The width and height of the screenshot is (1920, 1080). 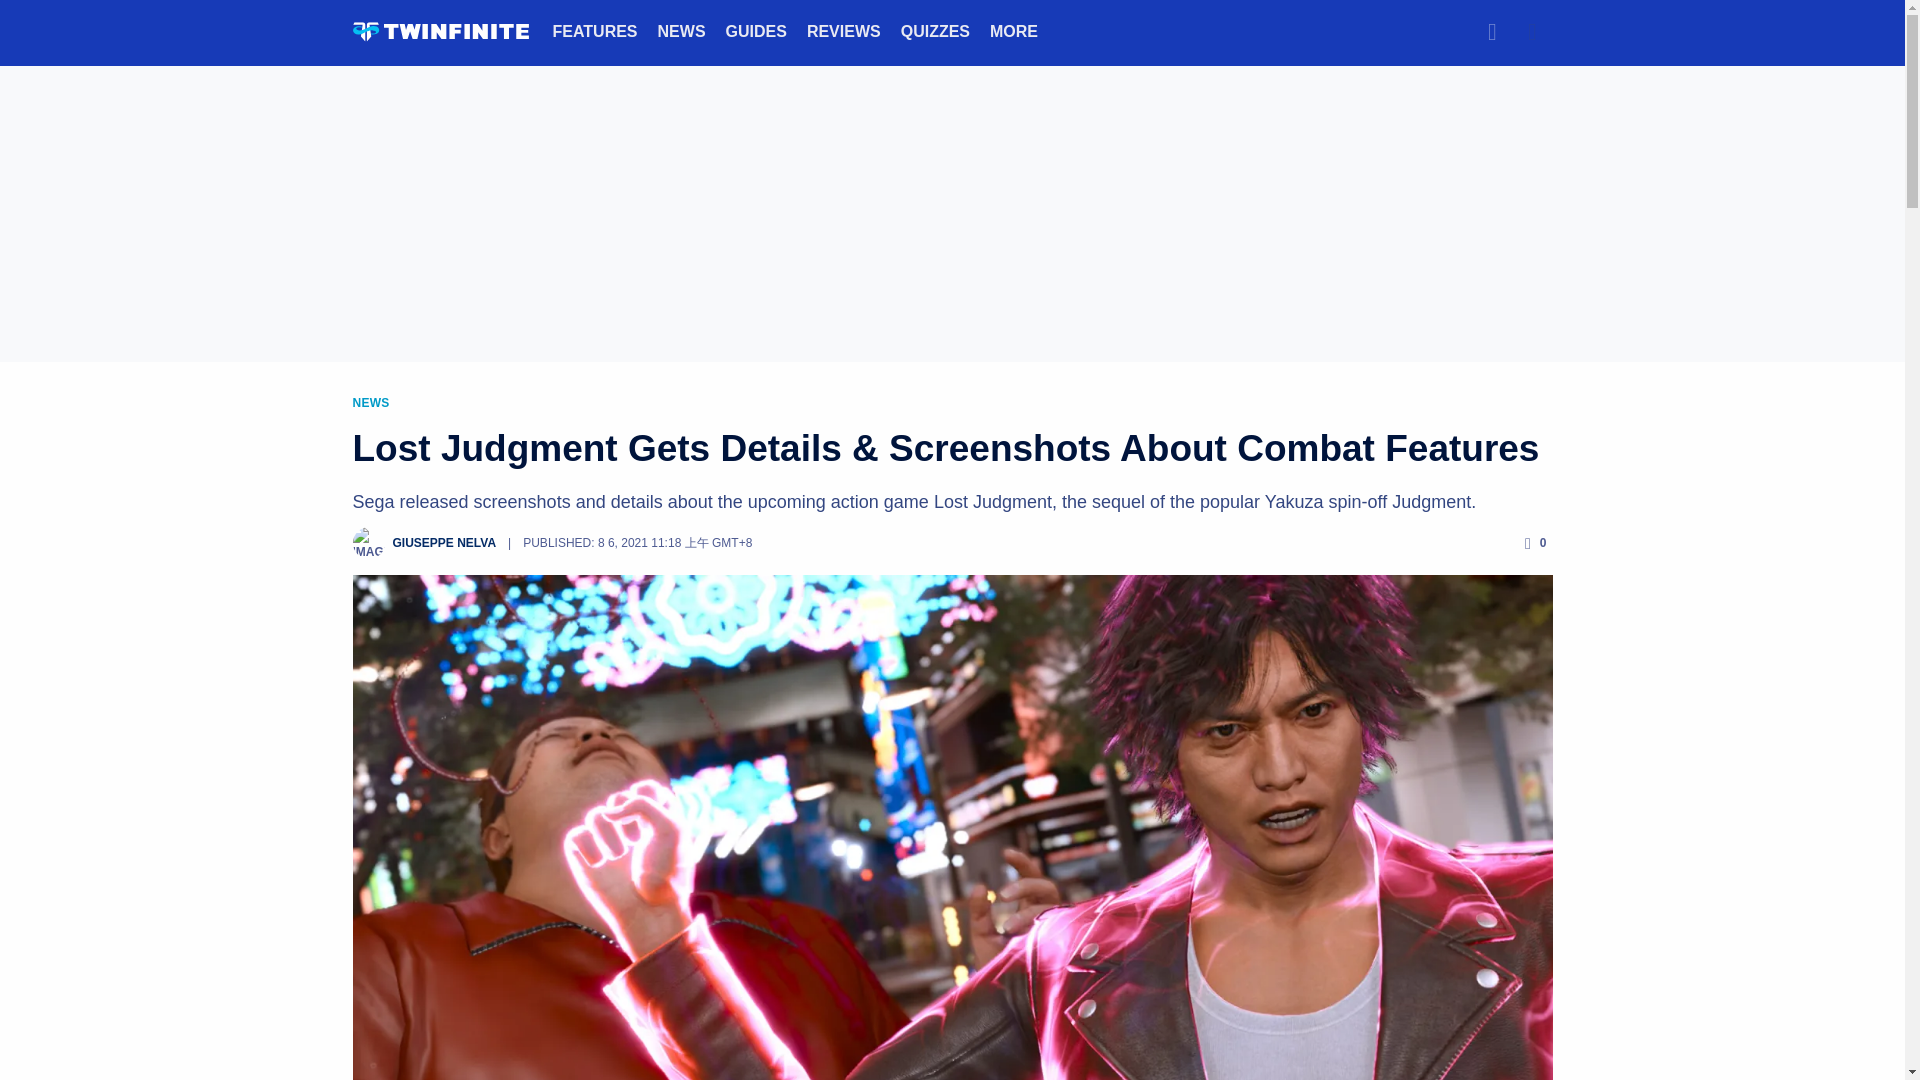 I want to click on FEATURES, so click(x=594, y=30).